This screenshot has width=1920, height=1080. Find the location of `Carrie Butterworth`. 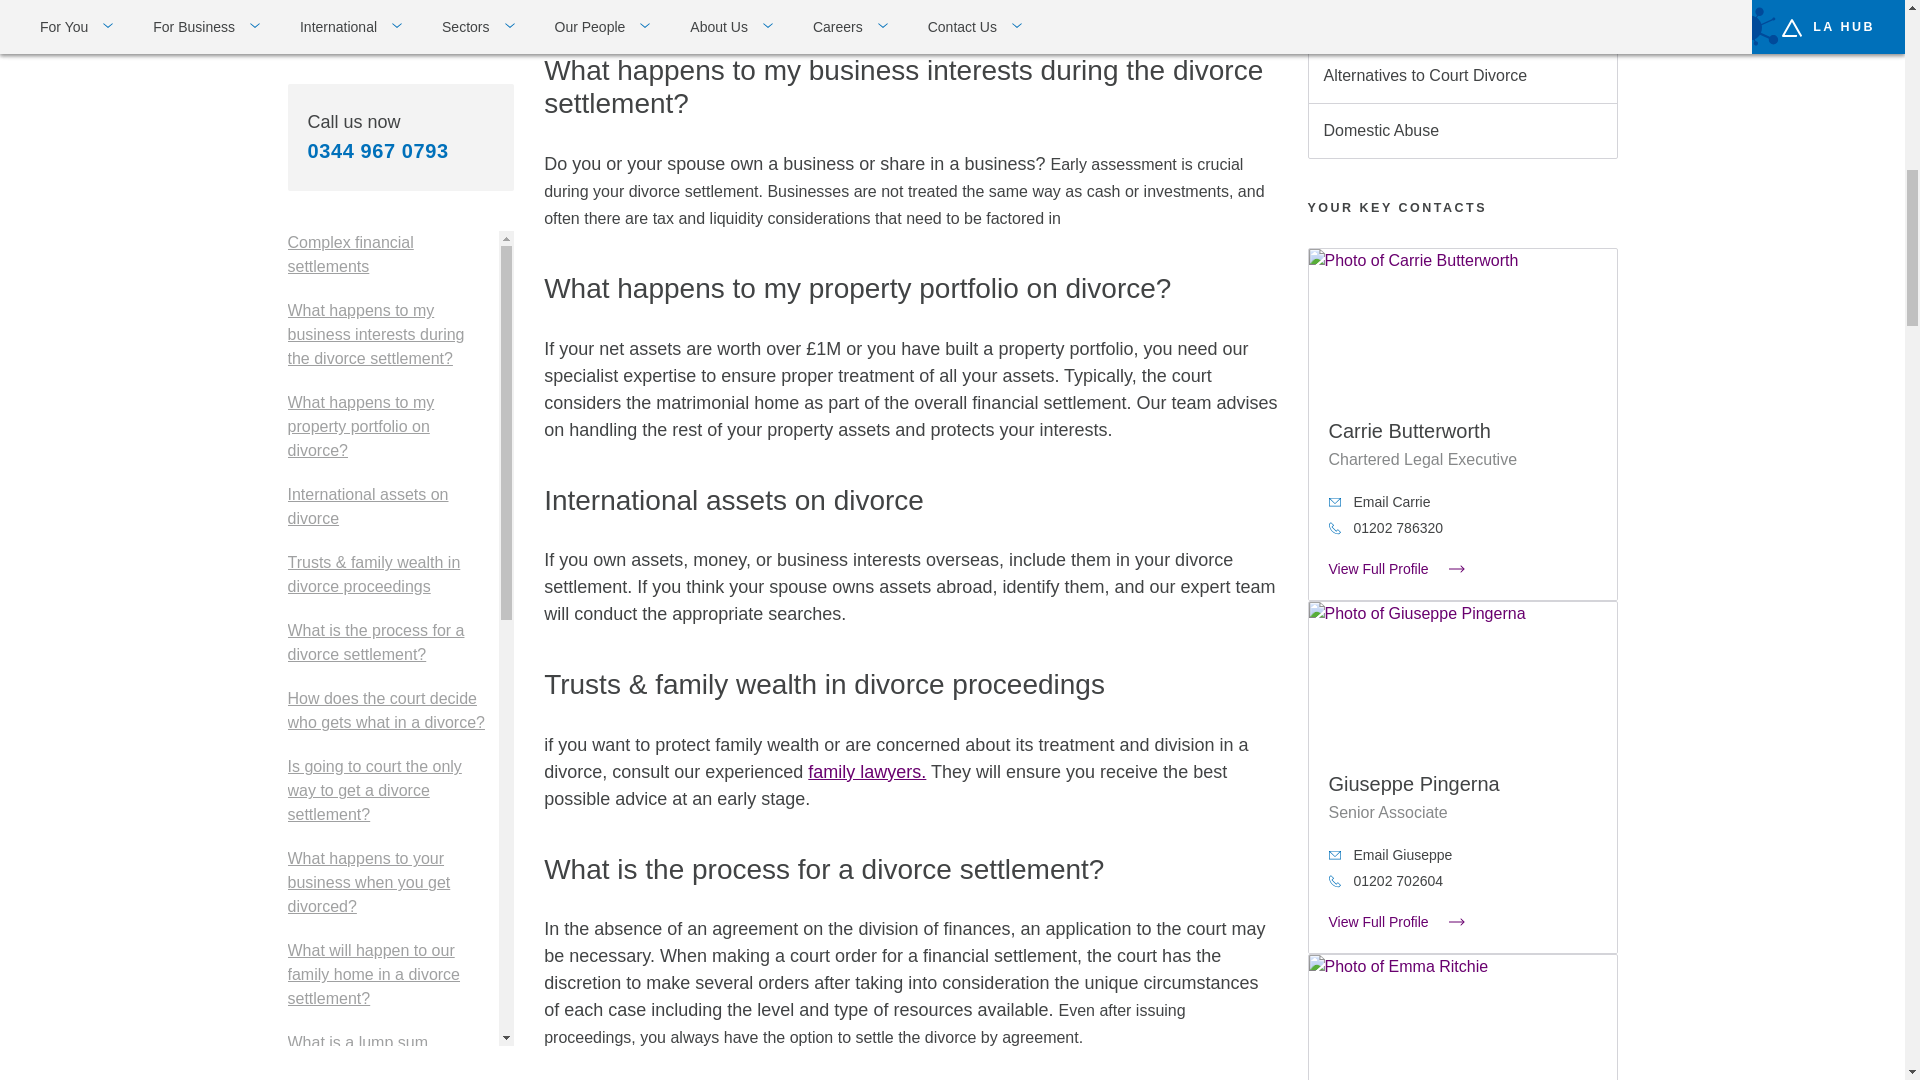

Carrie Butterworth is located at coordinates (1408, 430).